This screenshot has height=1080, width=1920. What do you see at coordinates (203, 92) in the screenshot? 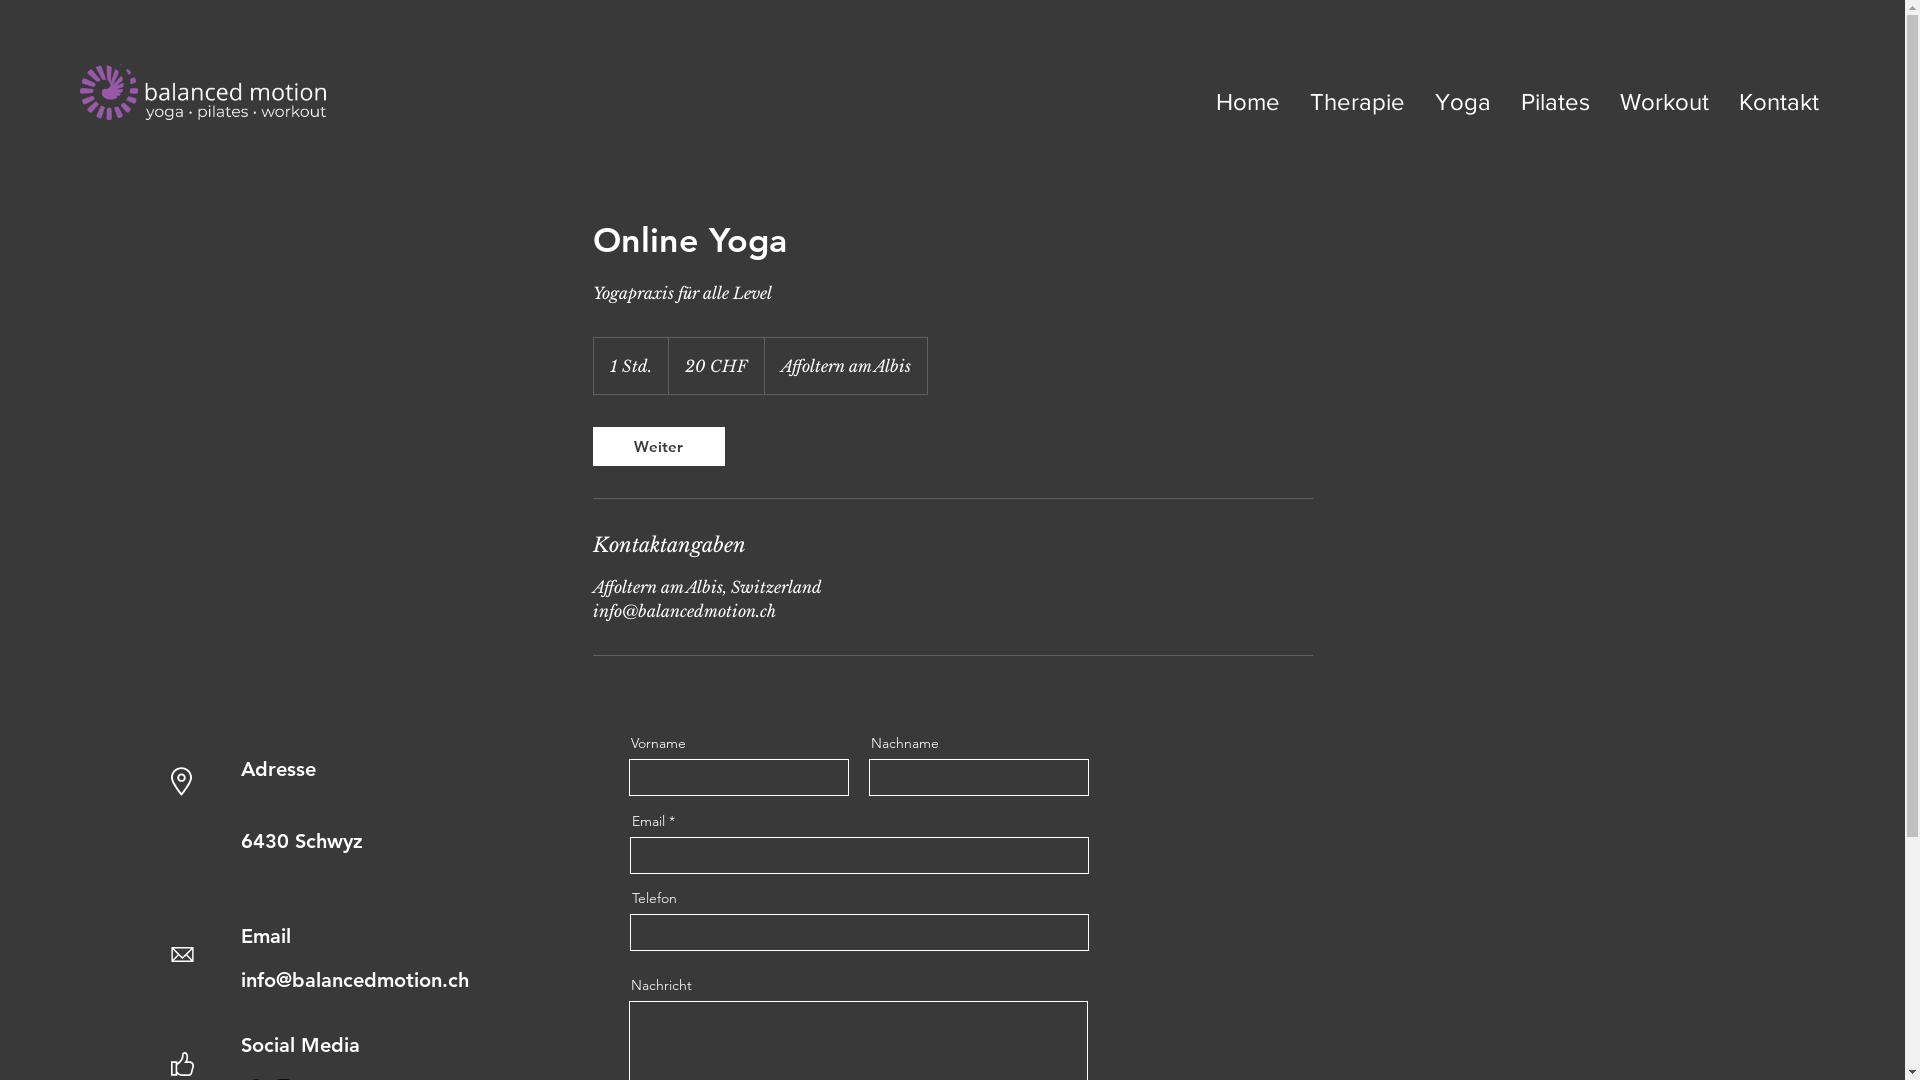
I see `Homepage` at bounding box center [203, 92].